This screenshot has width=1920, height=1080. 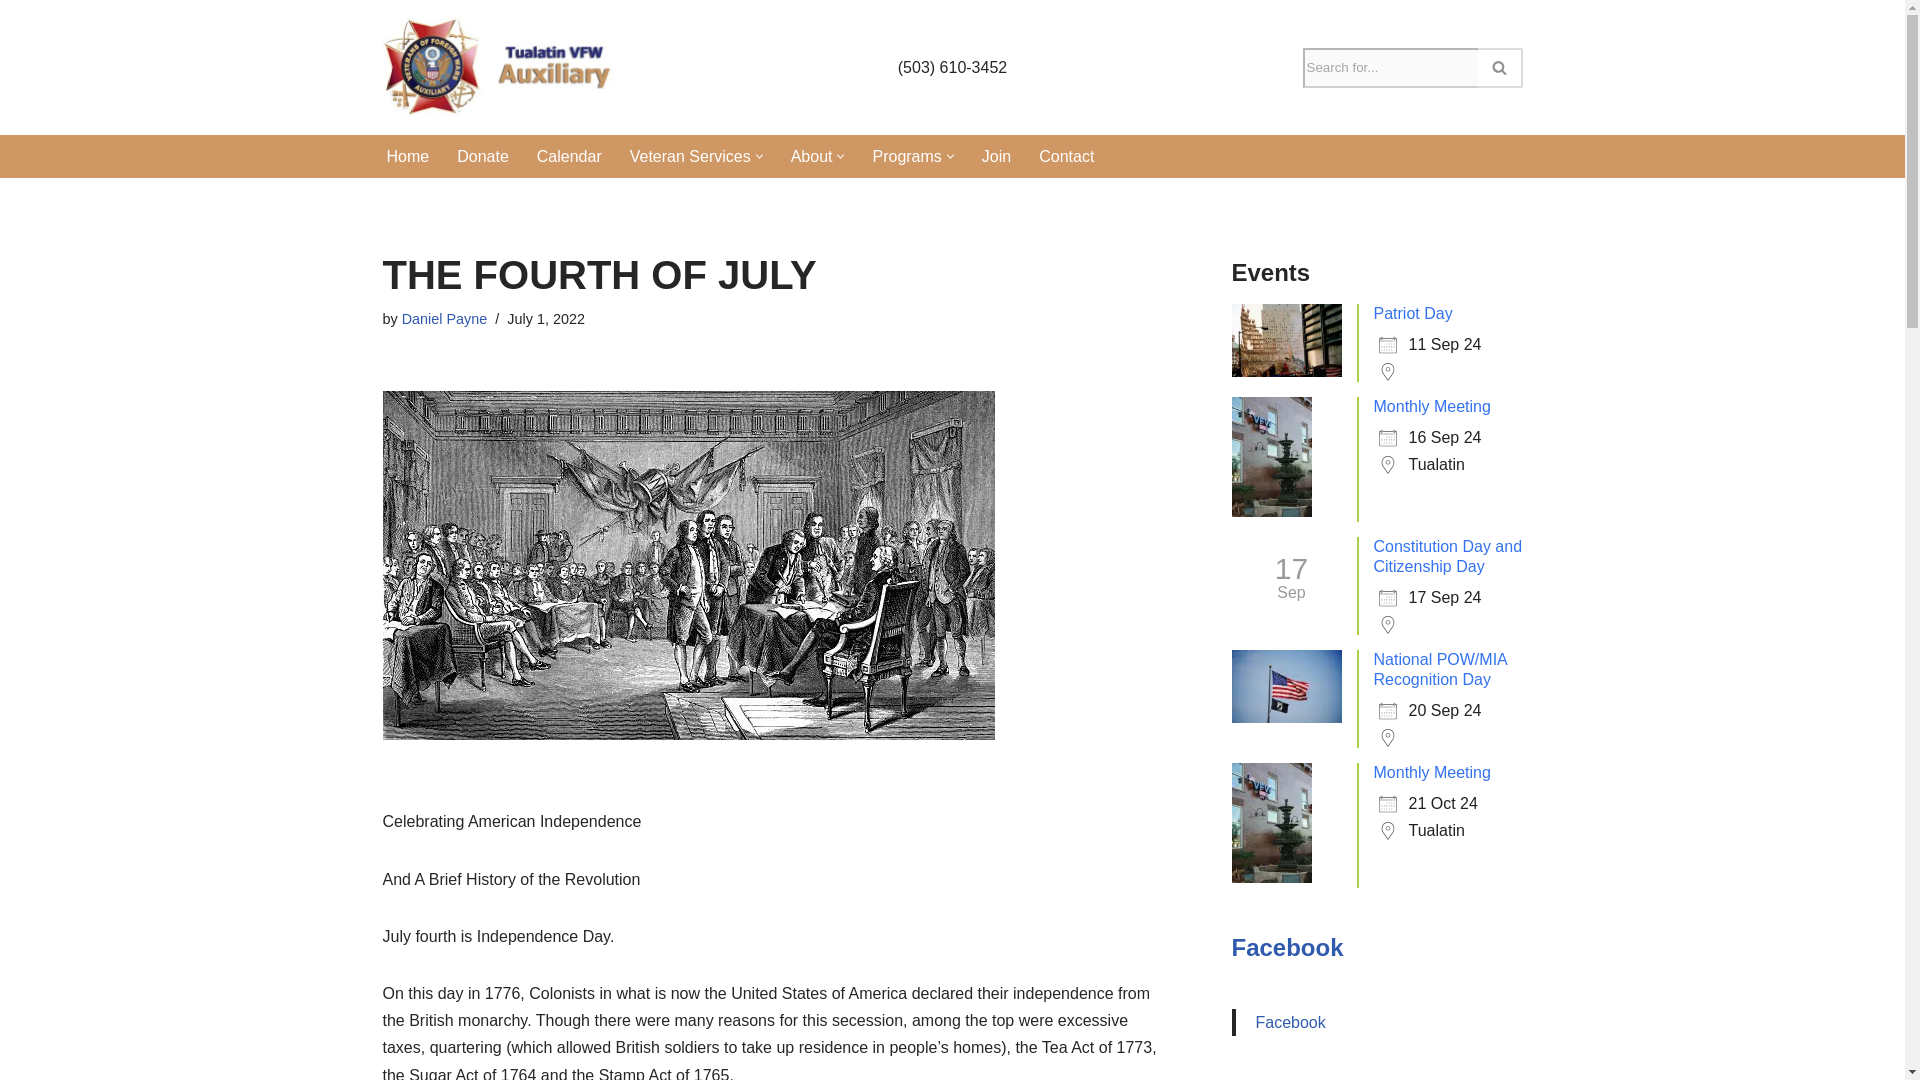 What do you see at coordinates (570, 156) in the screenshot?
I see `Calendar` at bounding box center [570, 156].